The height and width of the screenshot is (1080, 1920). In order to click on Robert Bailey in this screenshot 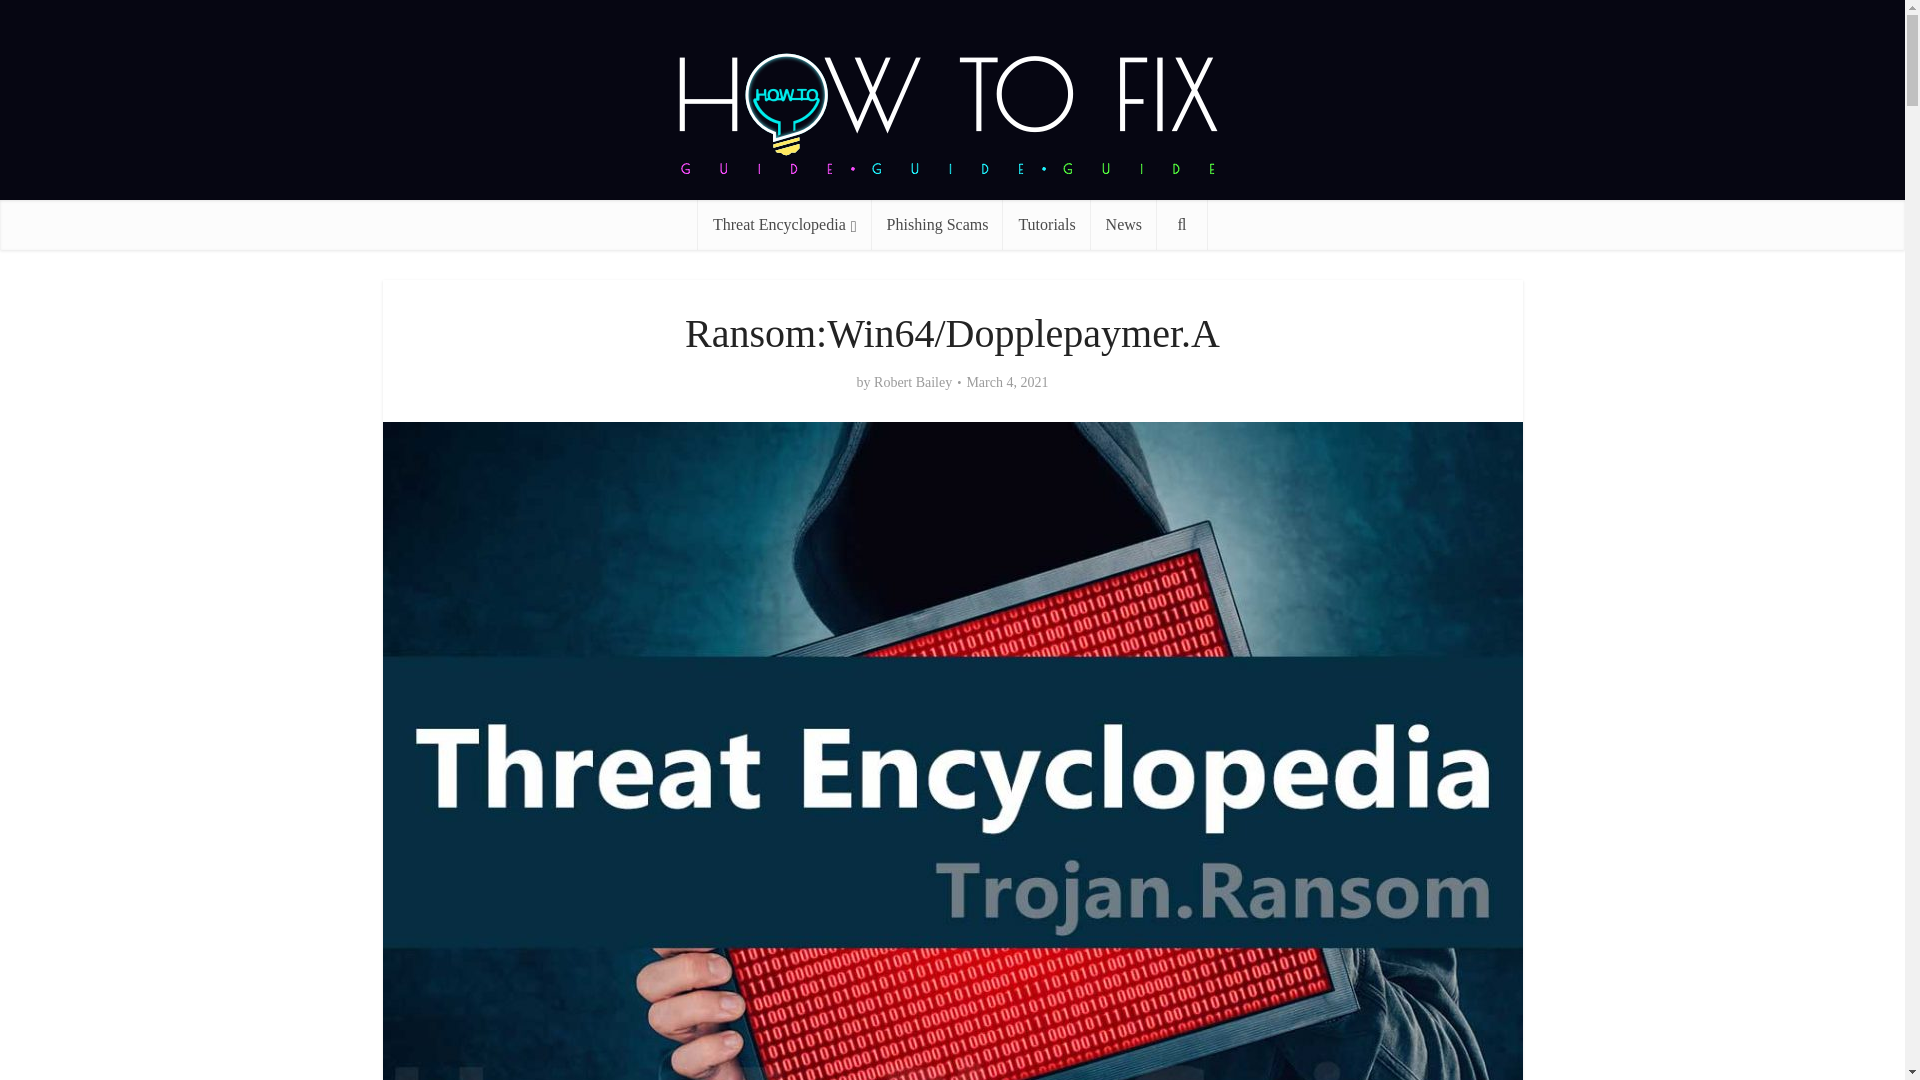, I will do `click(912, 382)`.